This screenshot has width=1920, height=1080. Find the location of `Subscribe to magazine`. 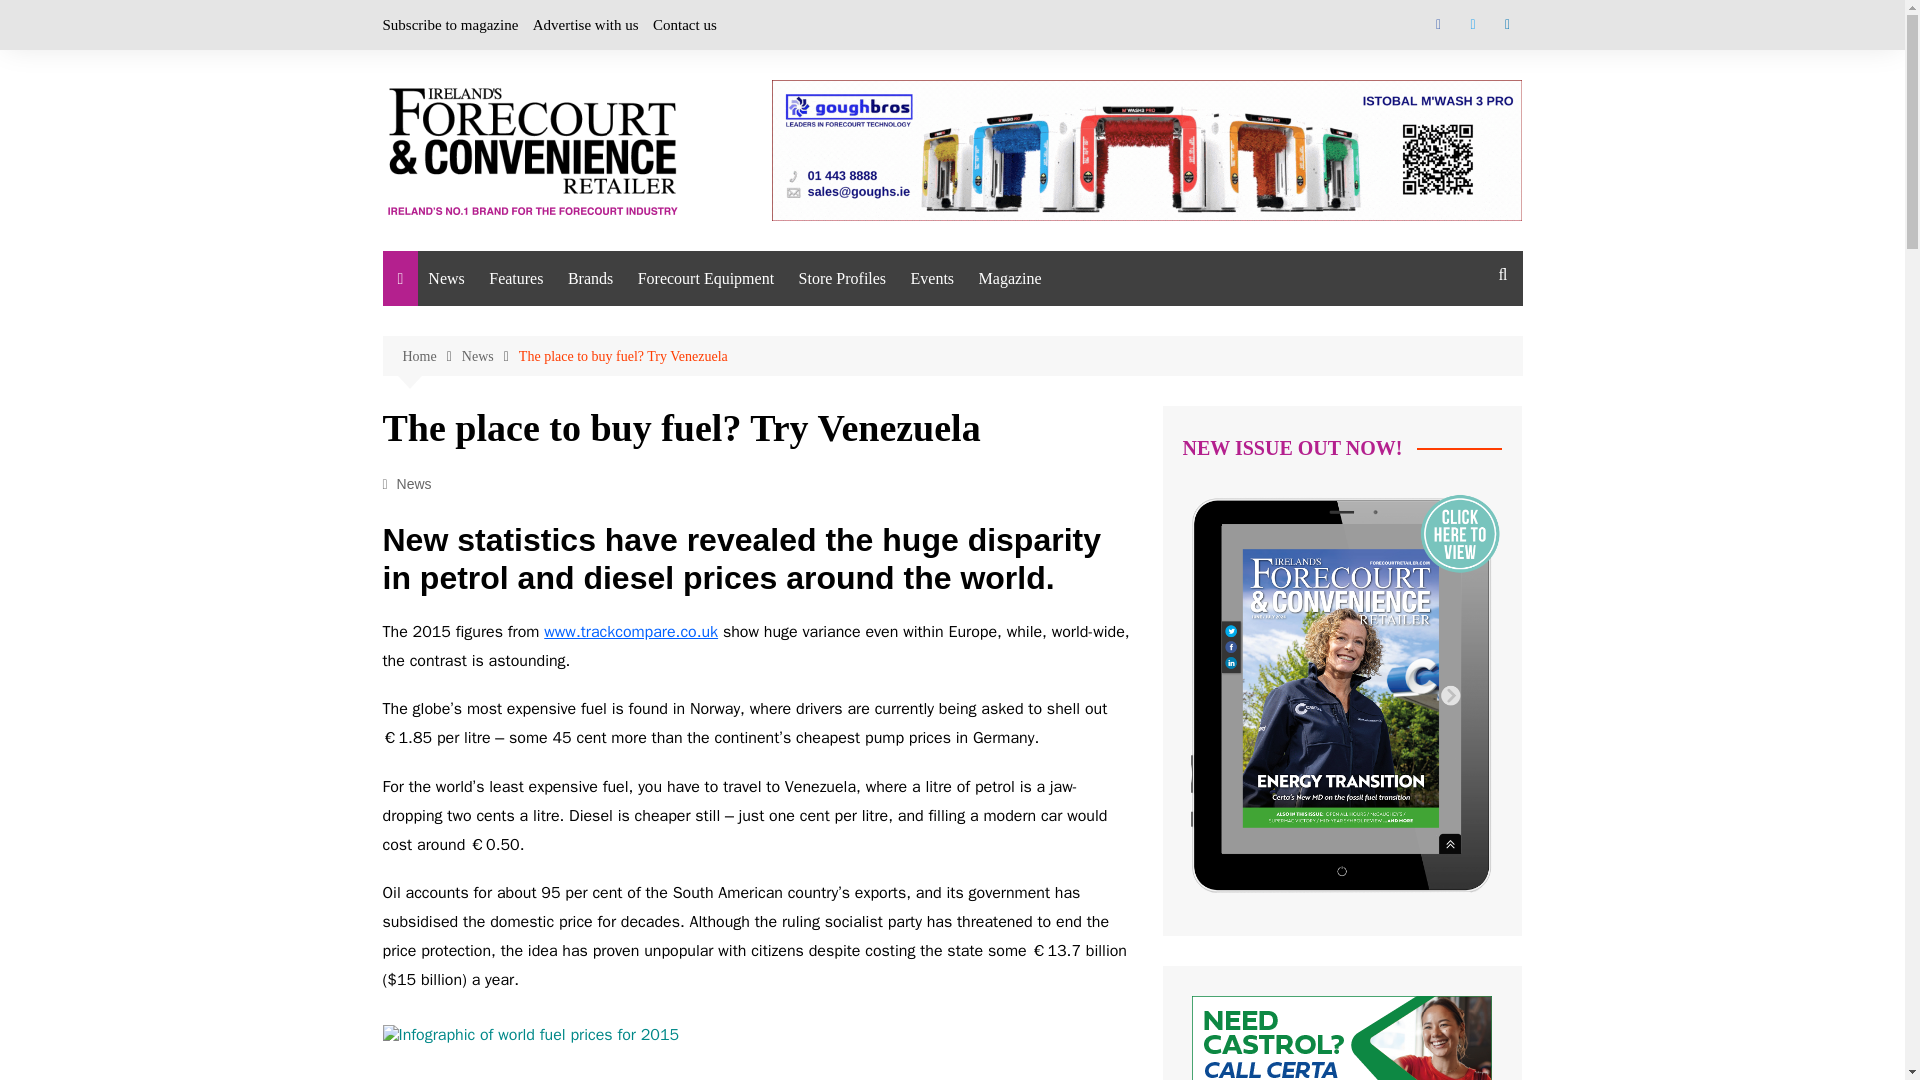

Subscribe to magazine is located at coordinates (450, 24).